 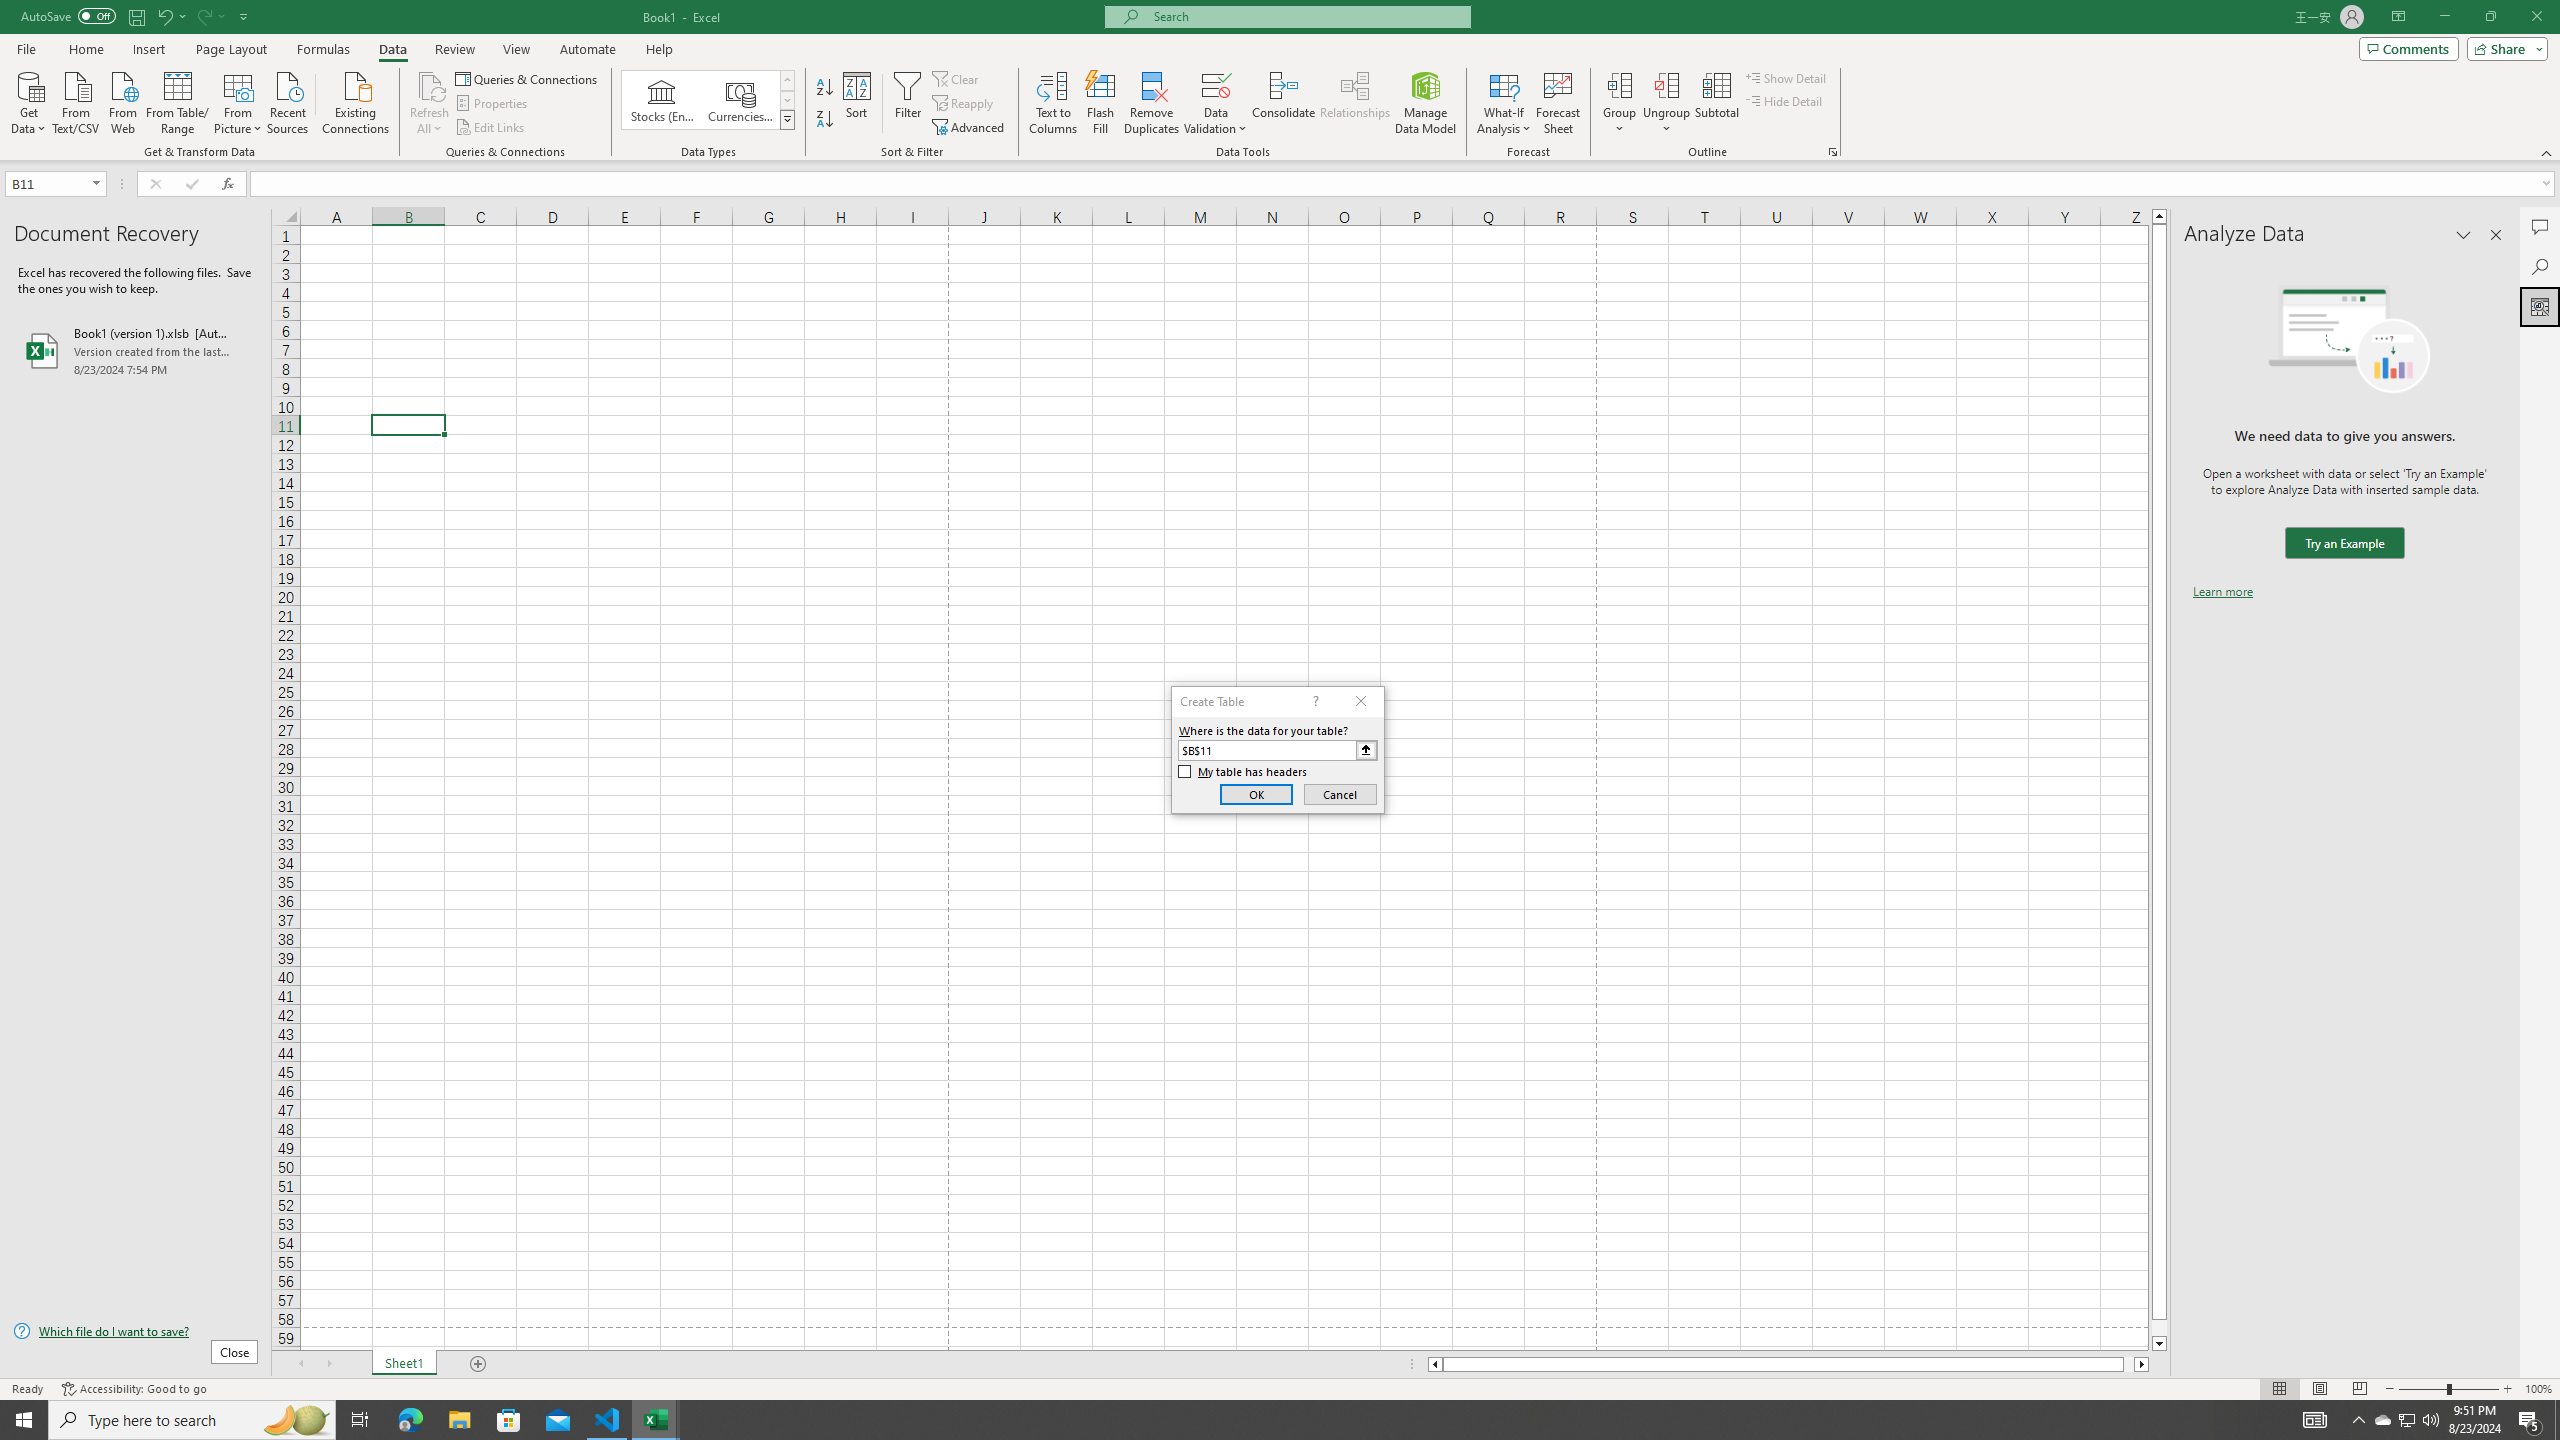 What do you see at coordinates (288, 101) in the screenshot?
I see `Recent Sources` at bounding box center [288, 101].